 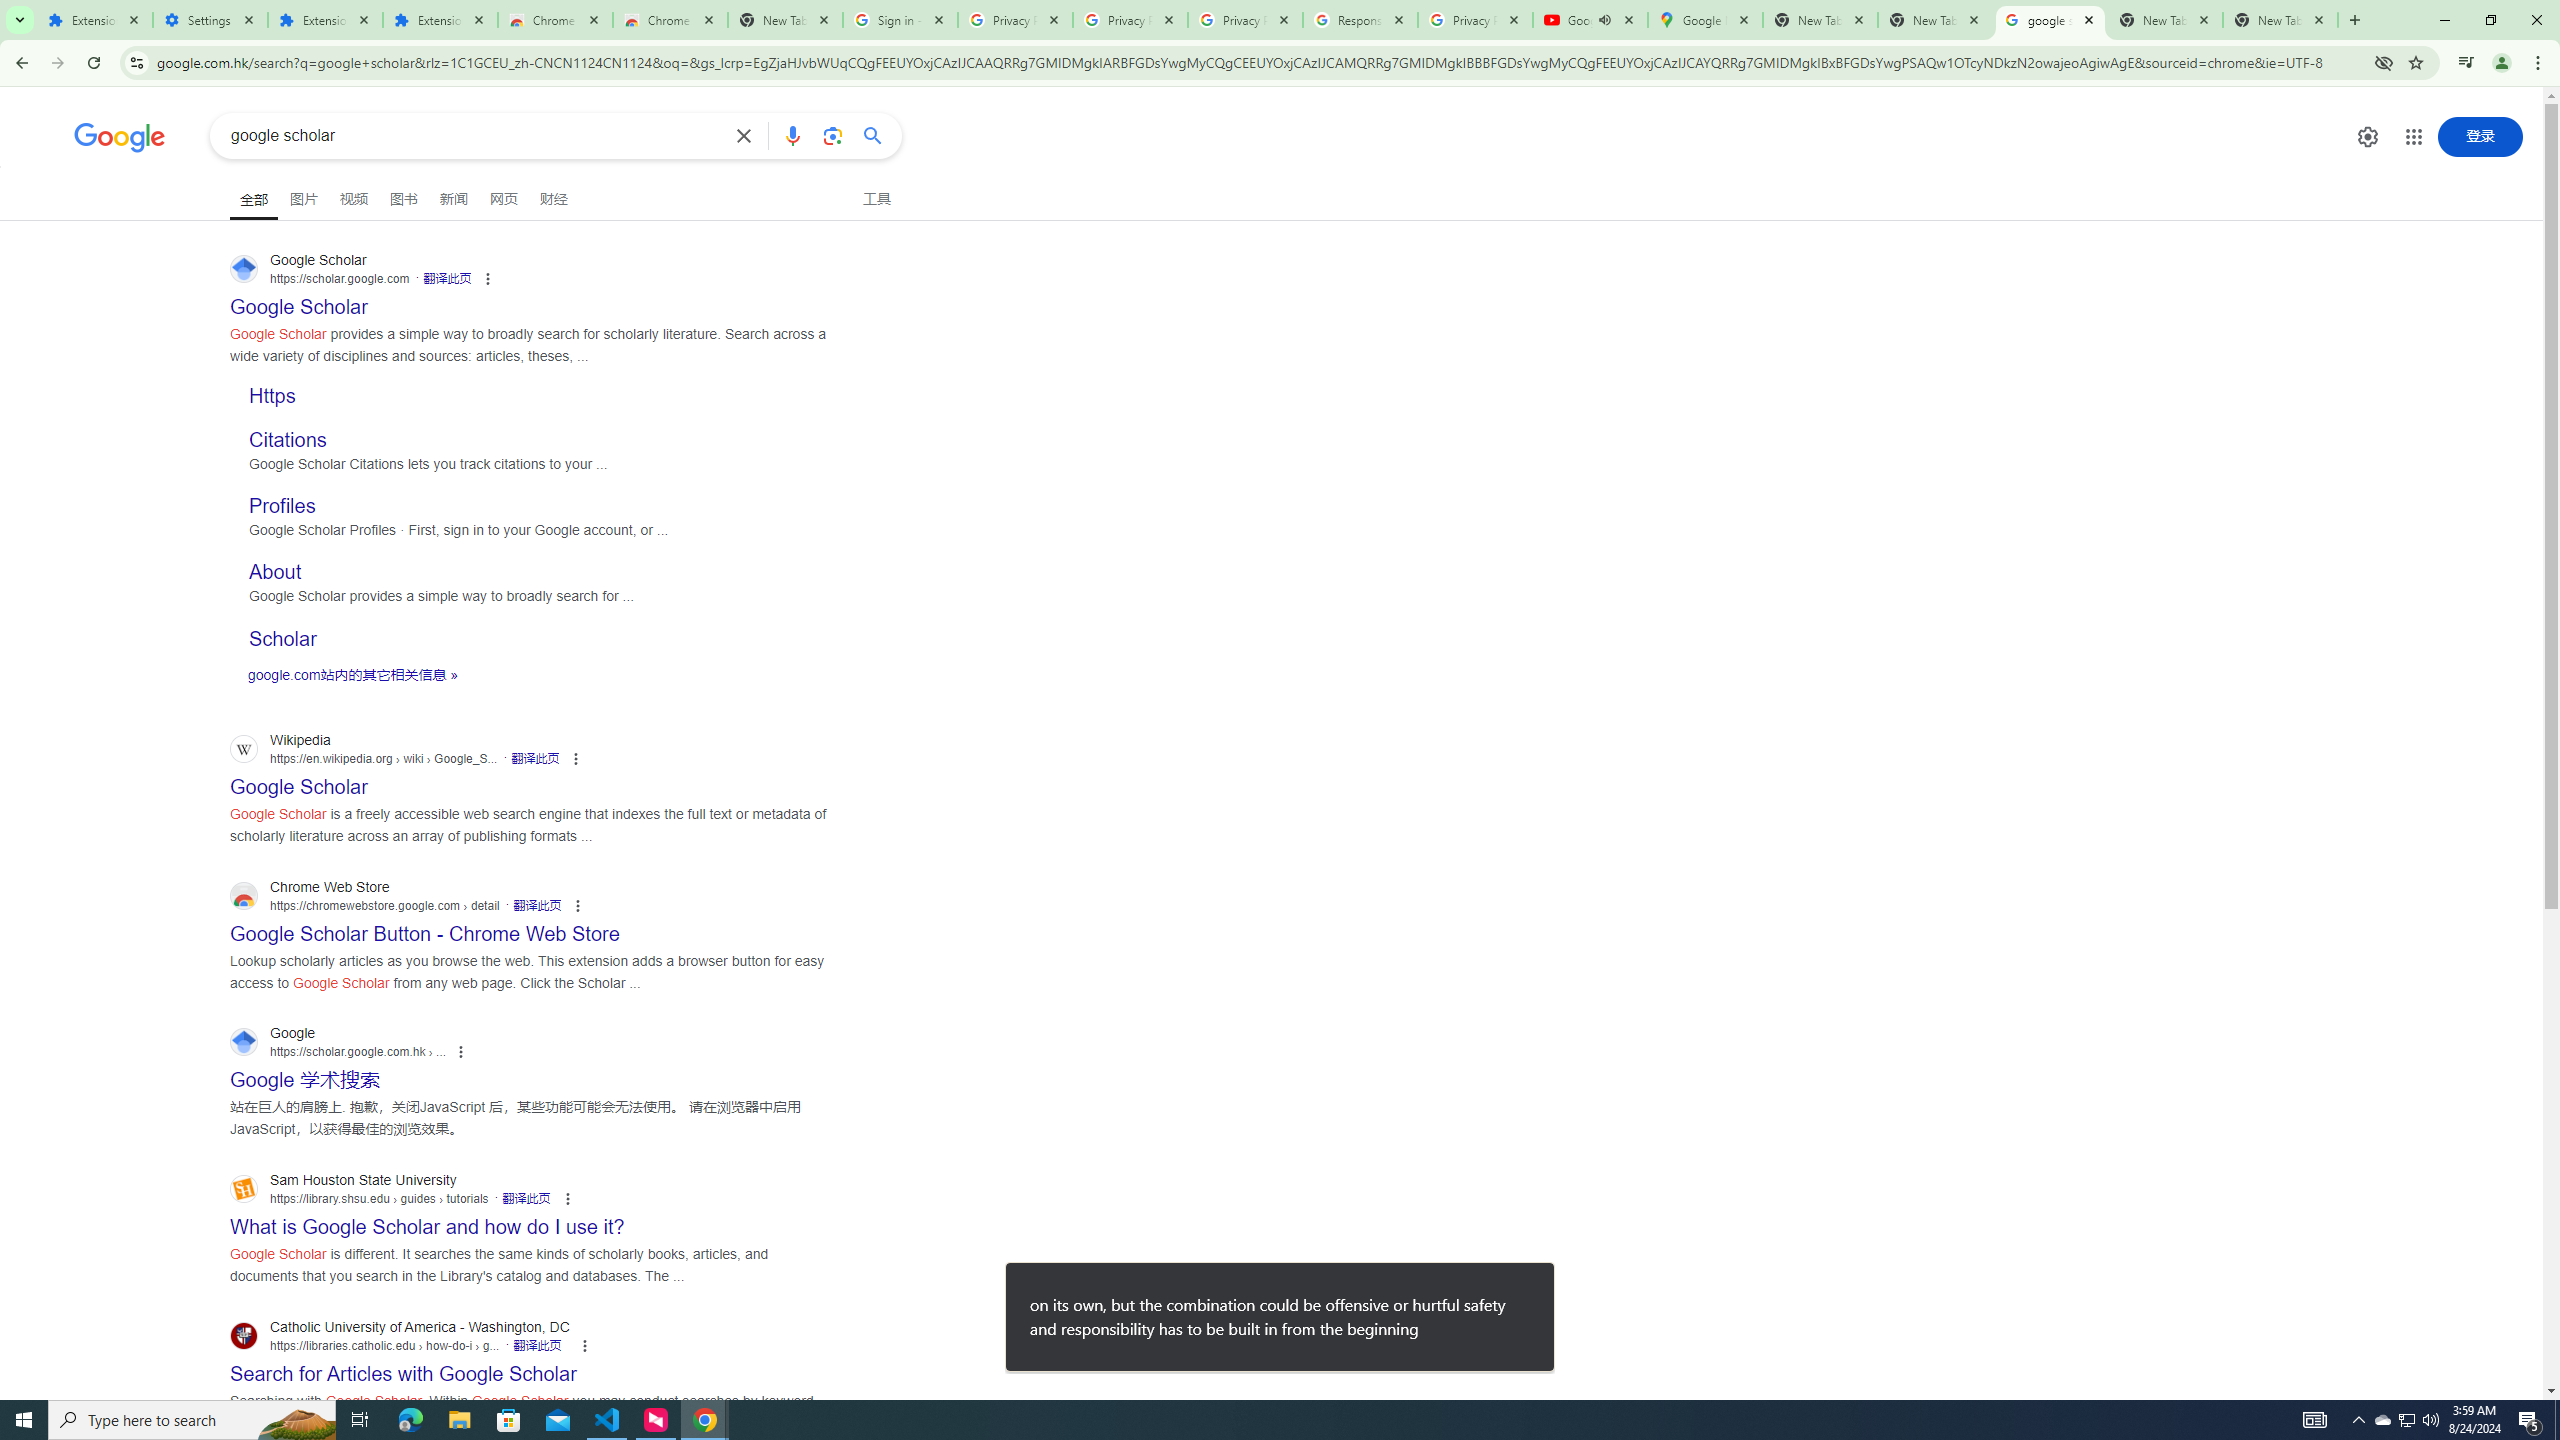 What do you see at coordinates (324, 20) in the screenshot?
I see `Extensions` at bounding box center [324, 20].